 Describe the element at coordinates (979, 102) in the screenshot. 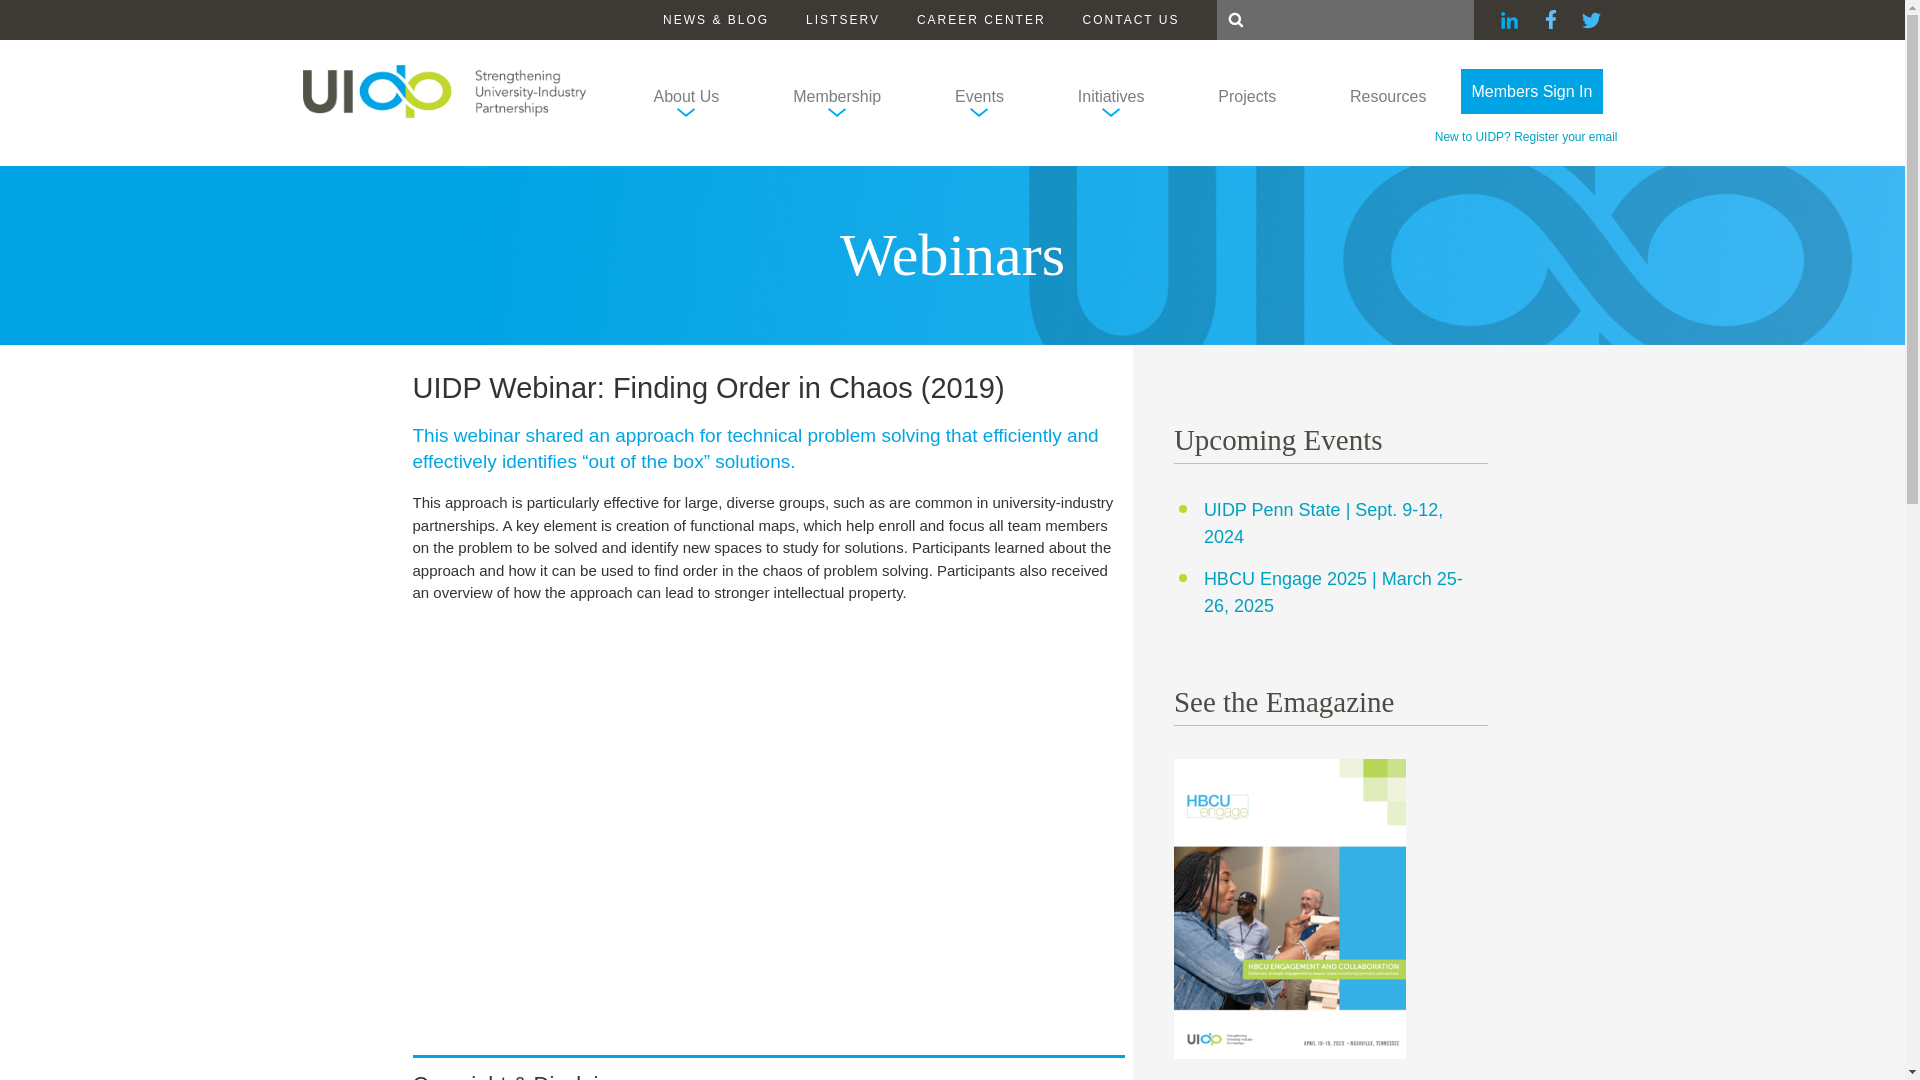

I see `Events` at that location.